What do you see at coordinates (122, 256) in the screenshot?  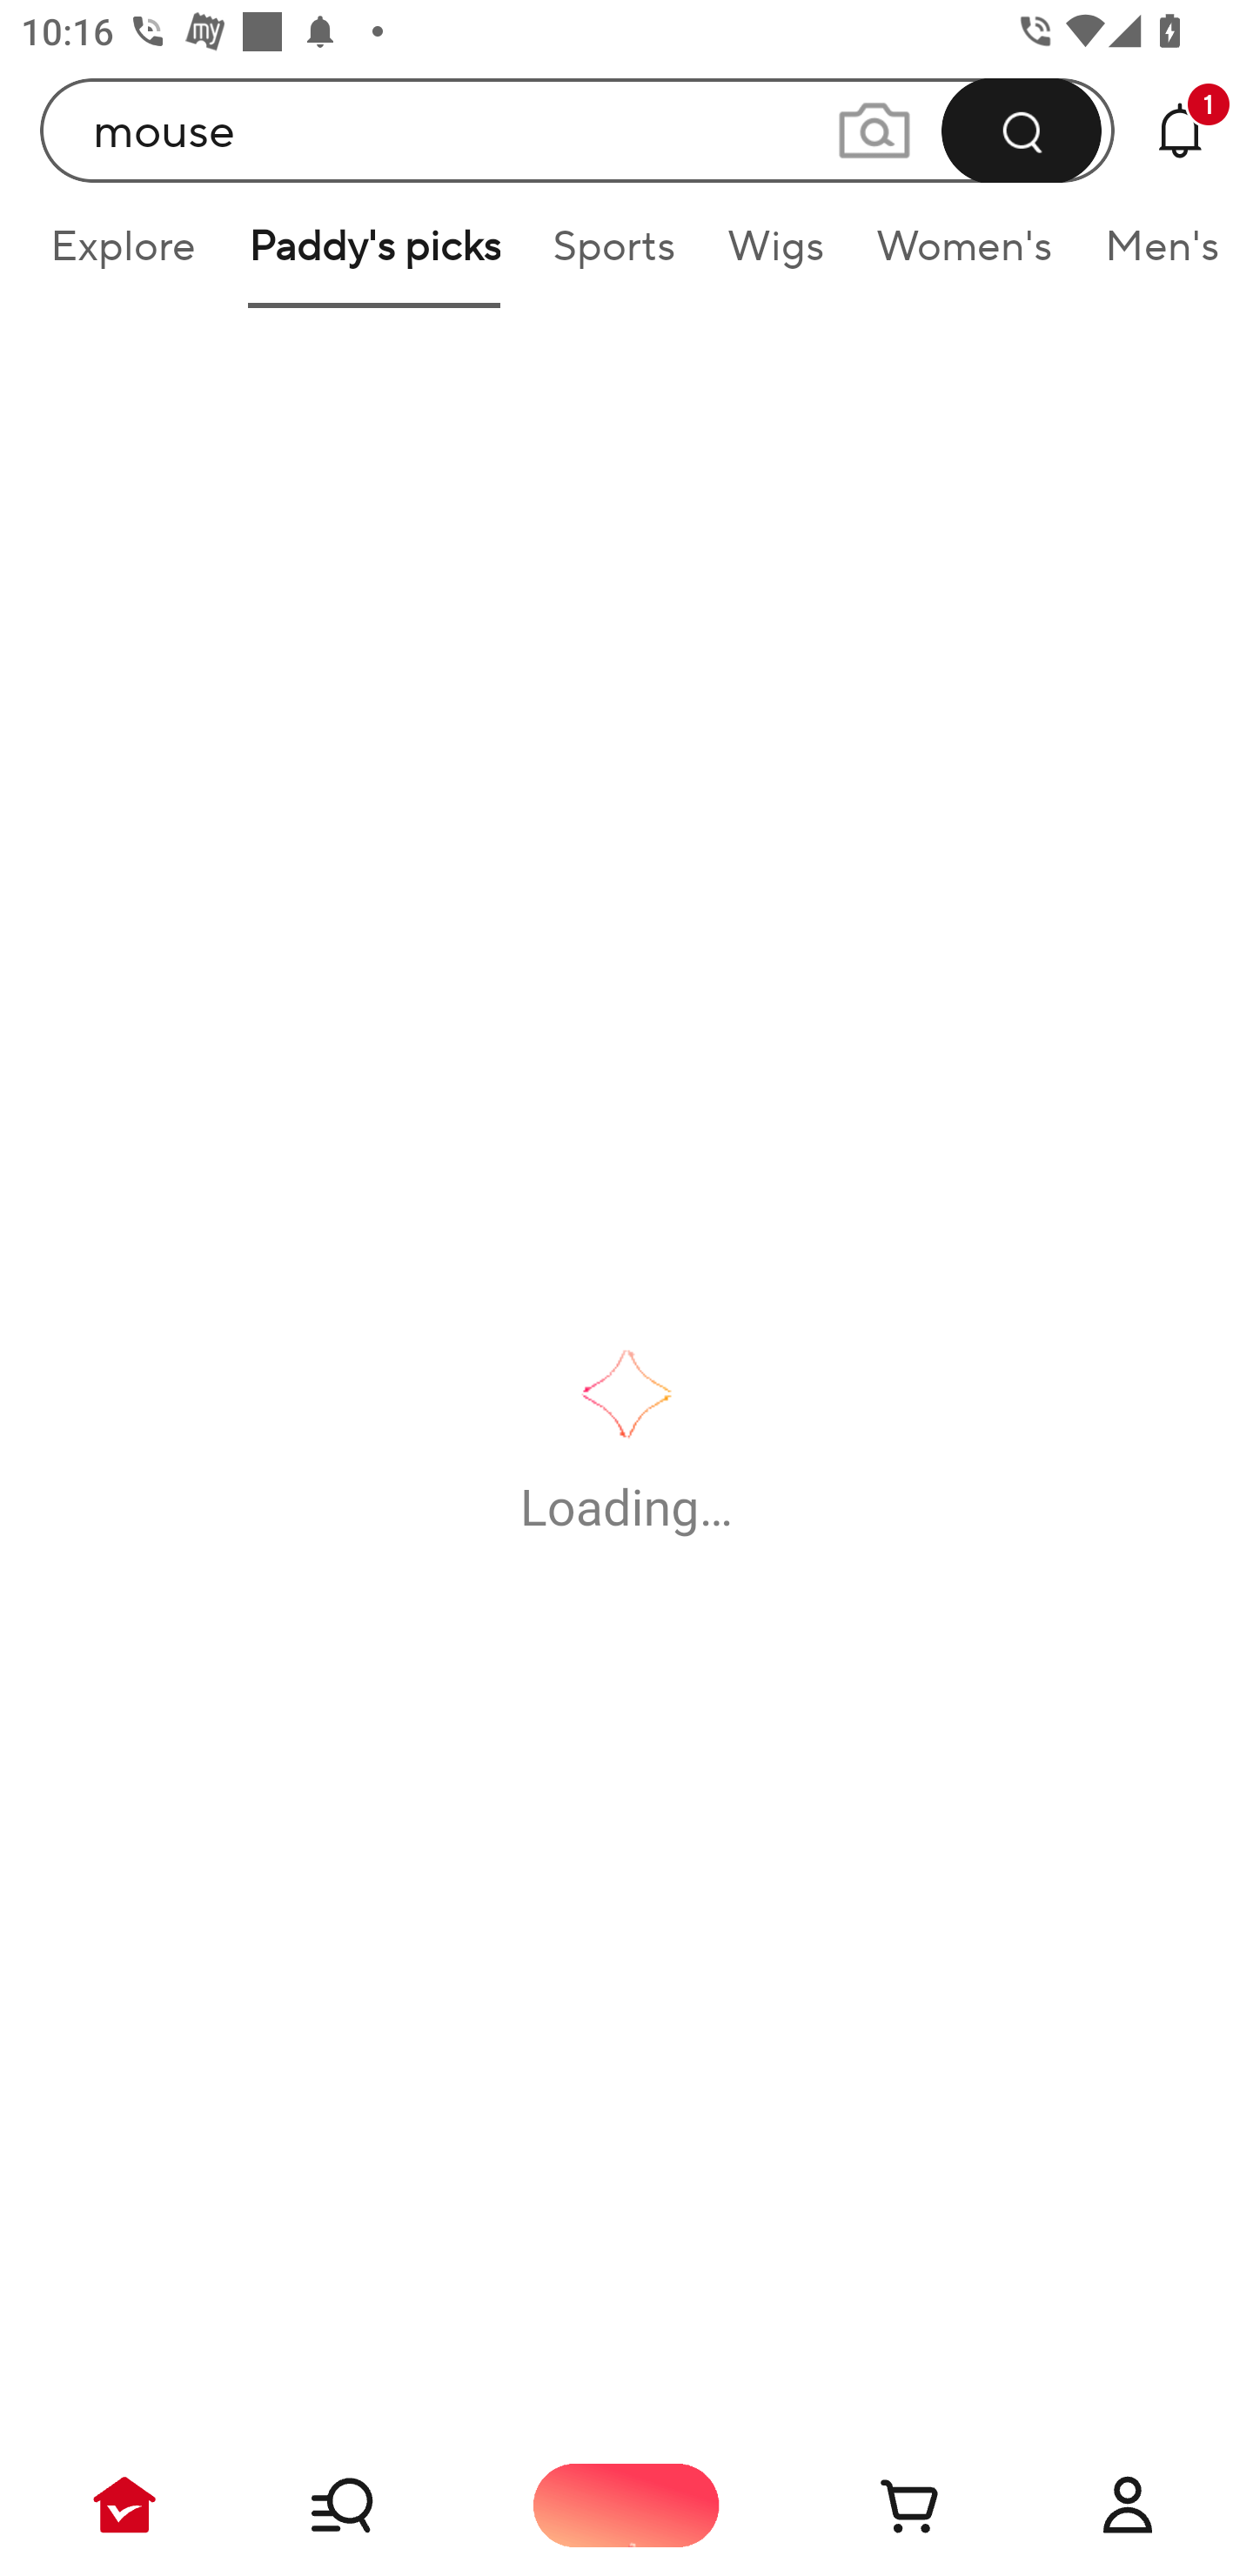 I see `Explore` at bounding box center [122, 256].